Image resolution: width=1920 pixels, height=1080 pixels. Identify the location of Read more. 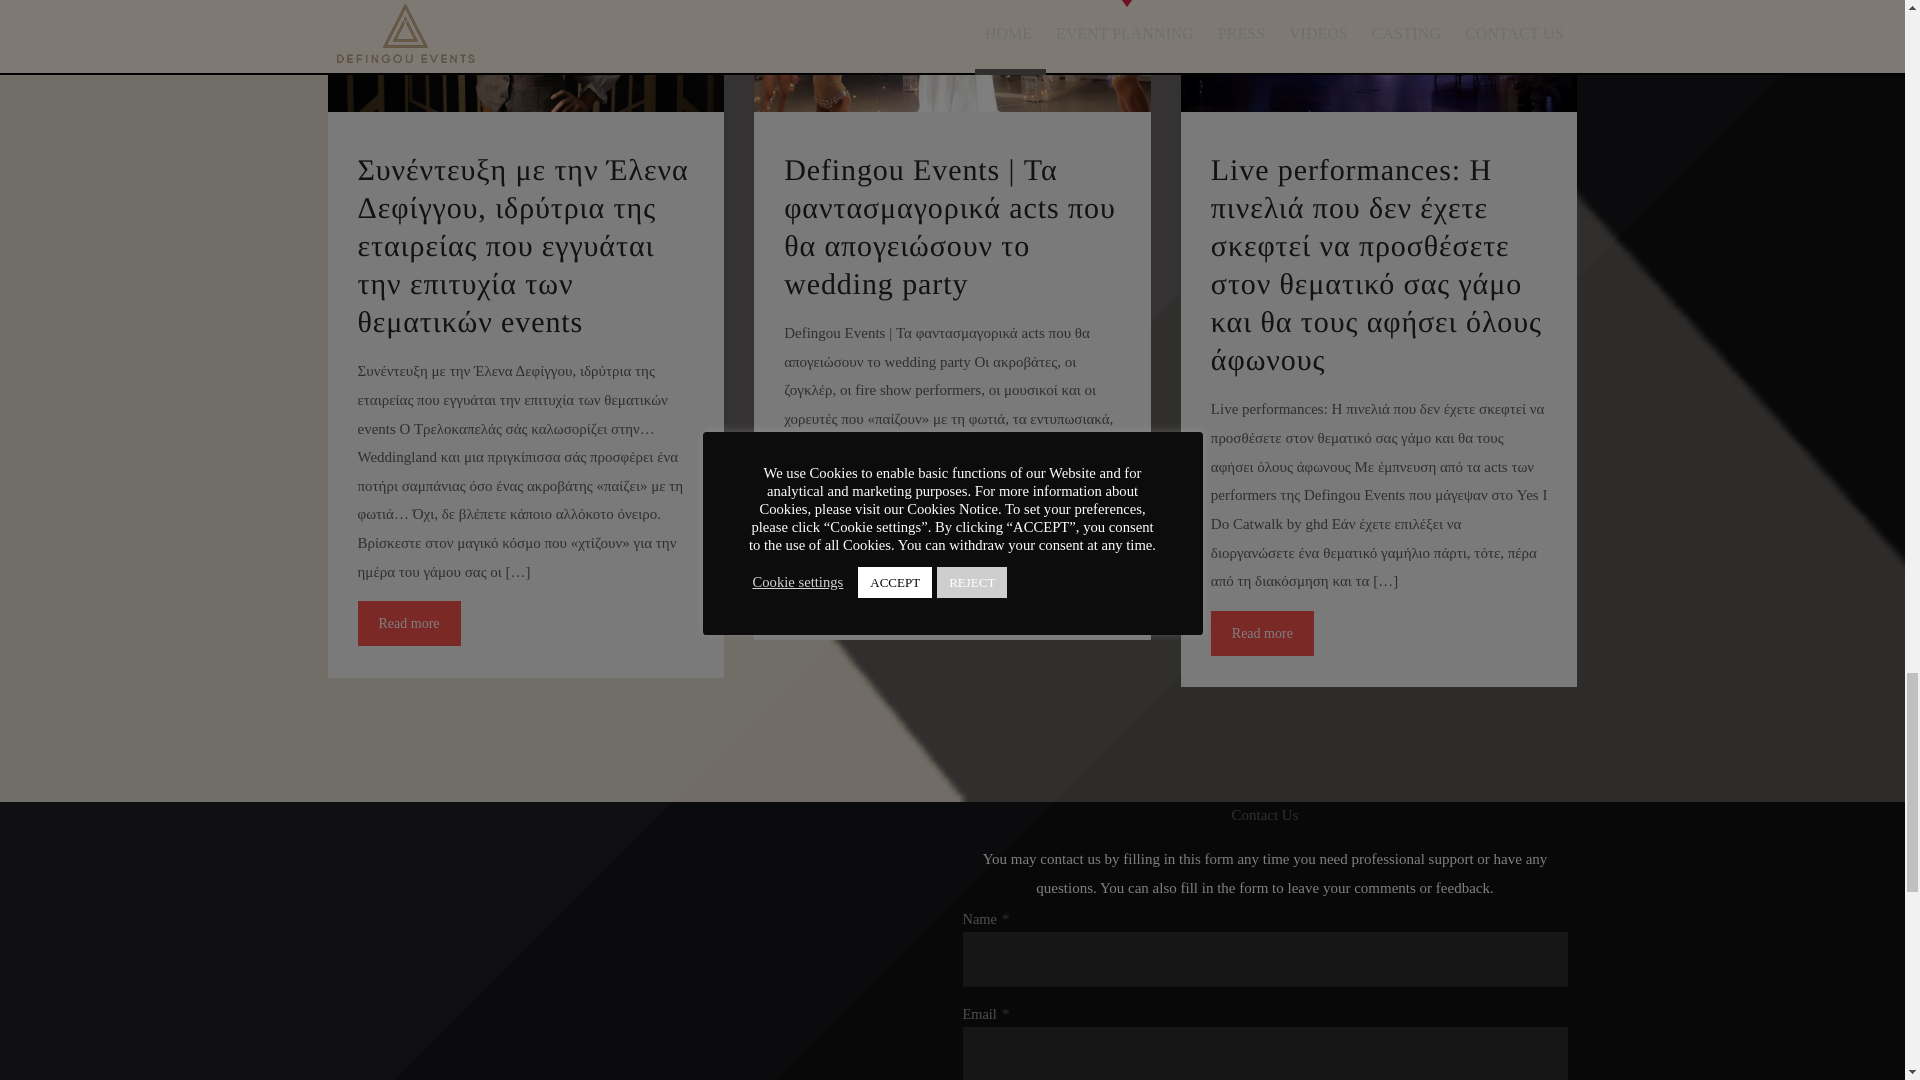
(835, 585).